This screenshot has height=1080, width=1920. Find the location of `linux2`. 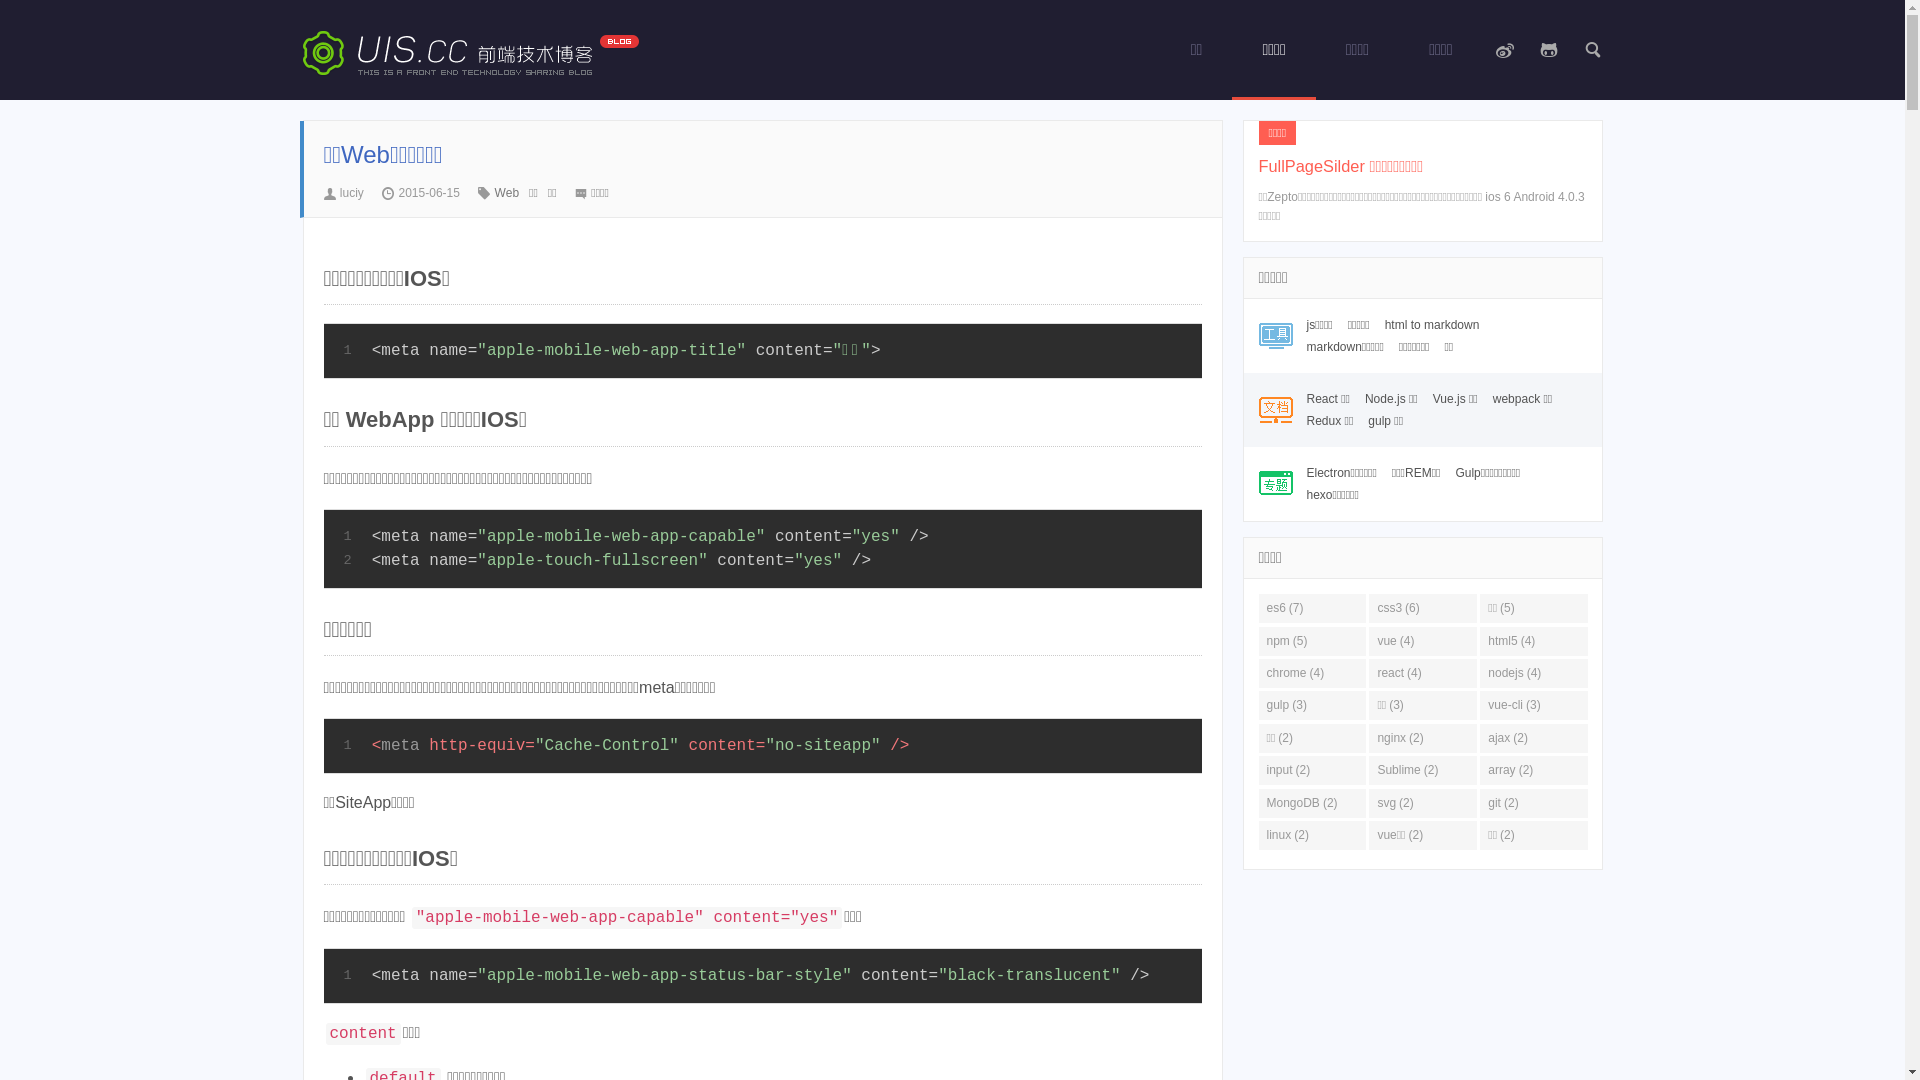

linux2 is located at coordinates (1312, 836).